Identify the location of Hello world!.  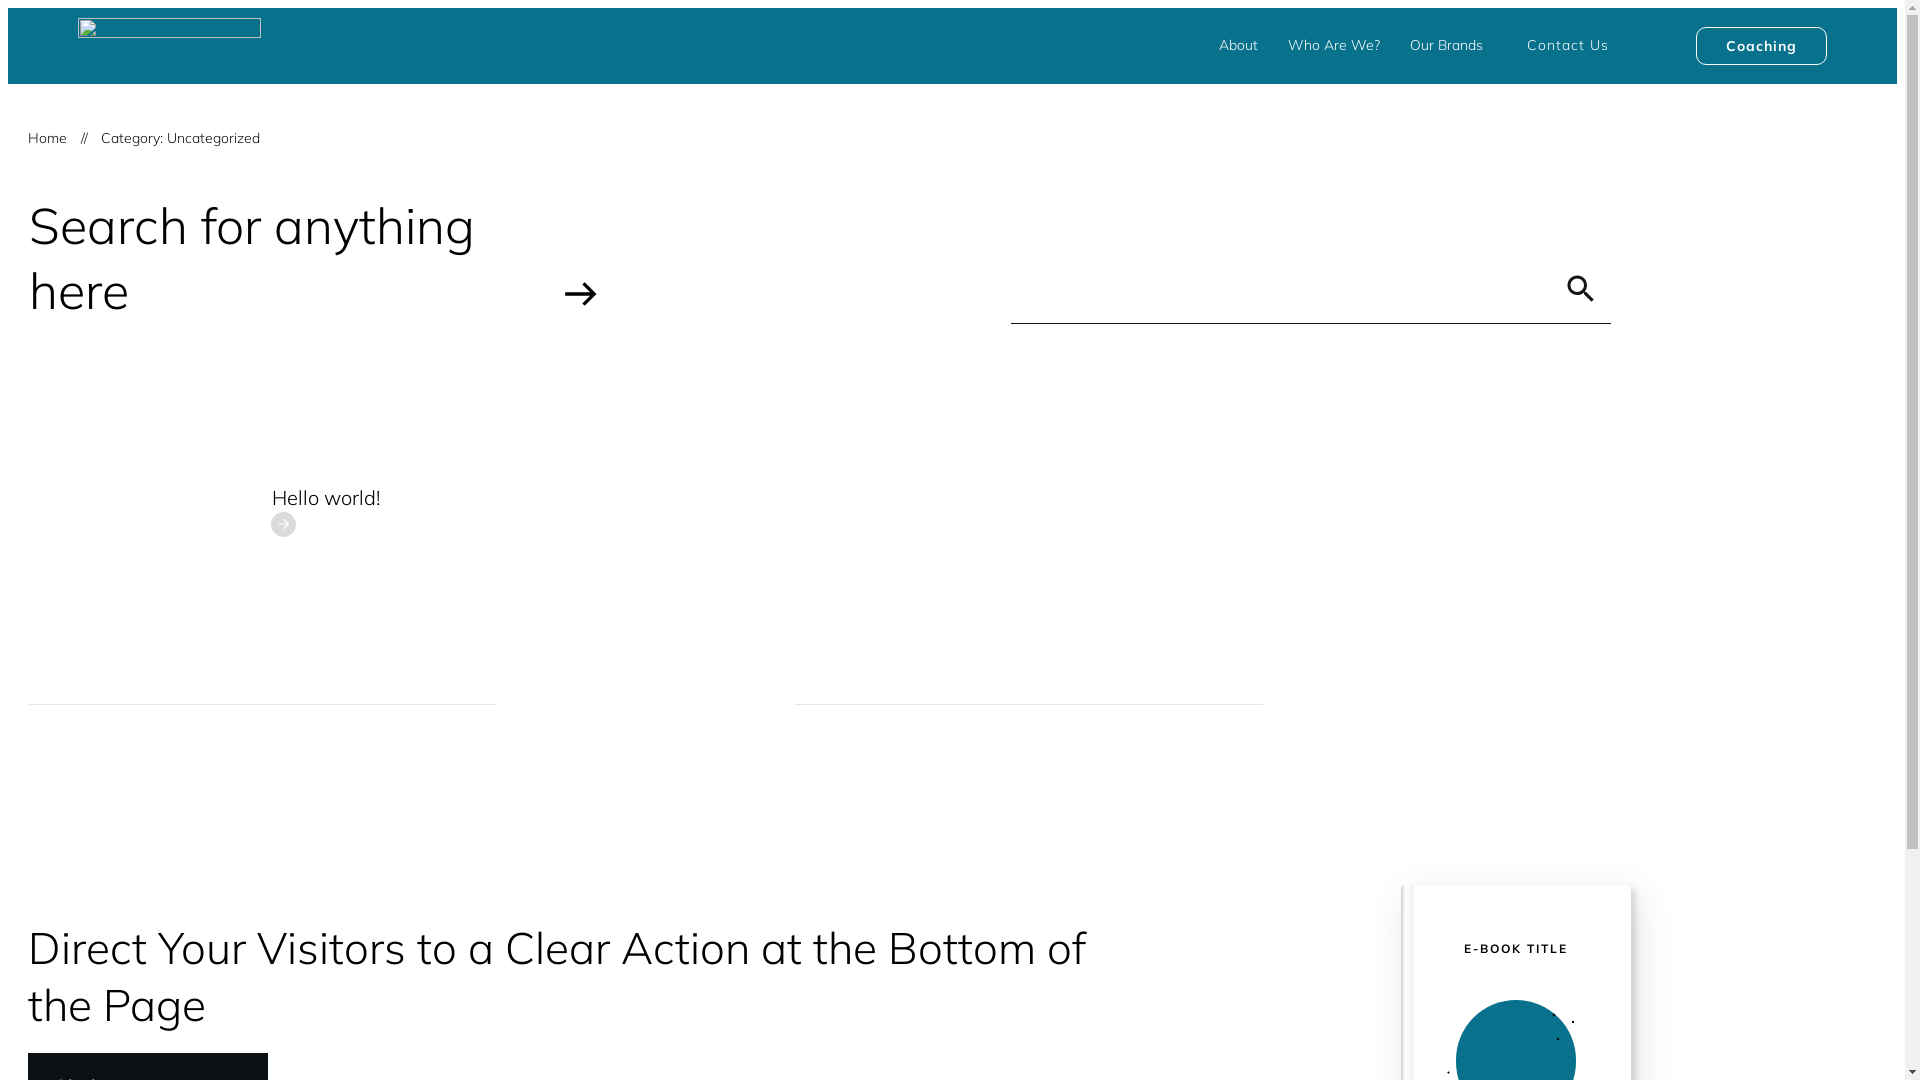
(326, 498).